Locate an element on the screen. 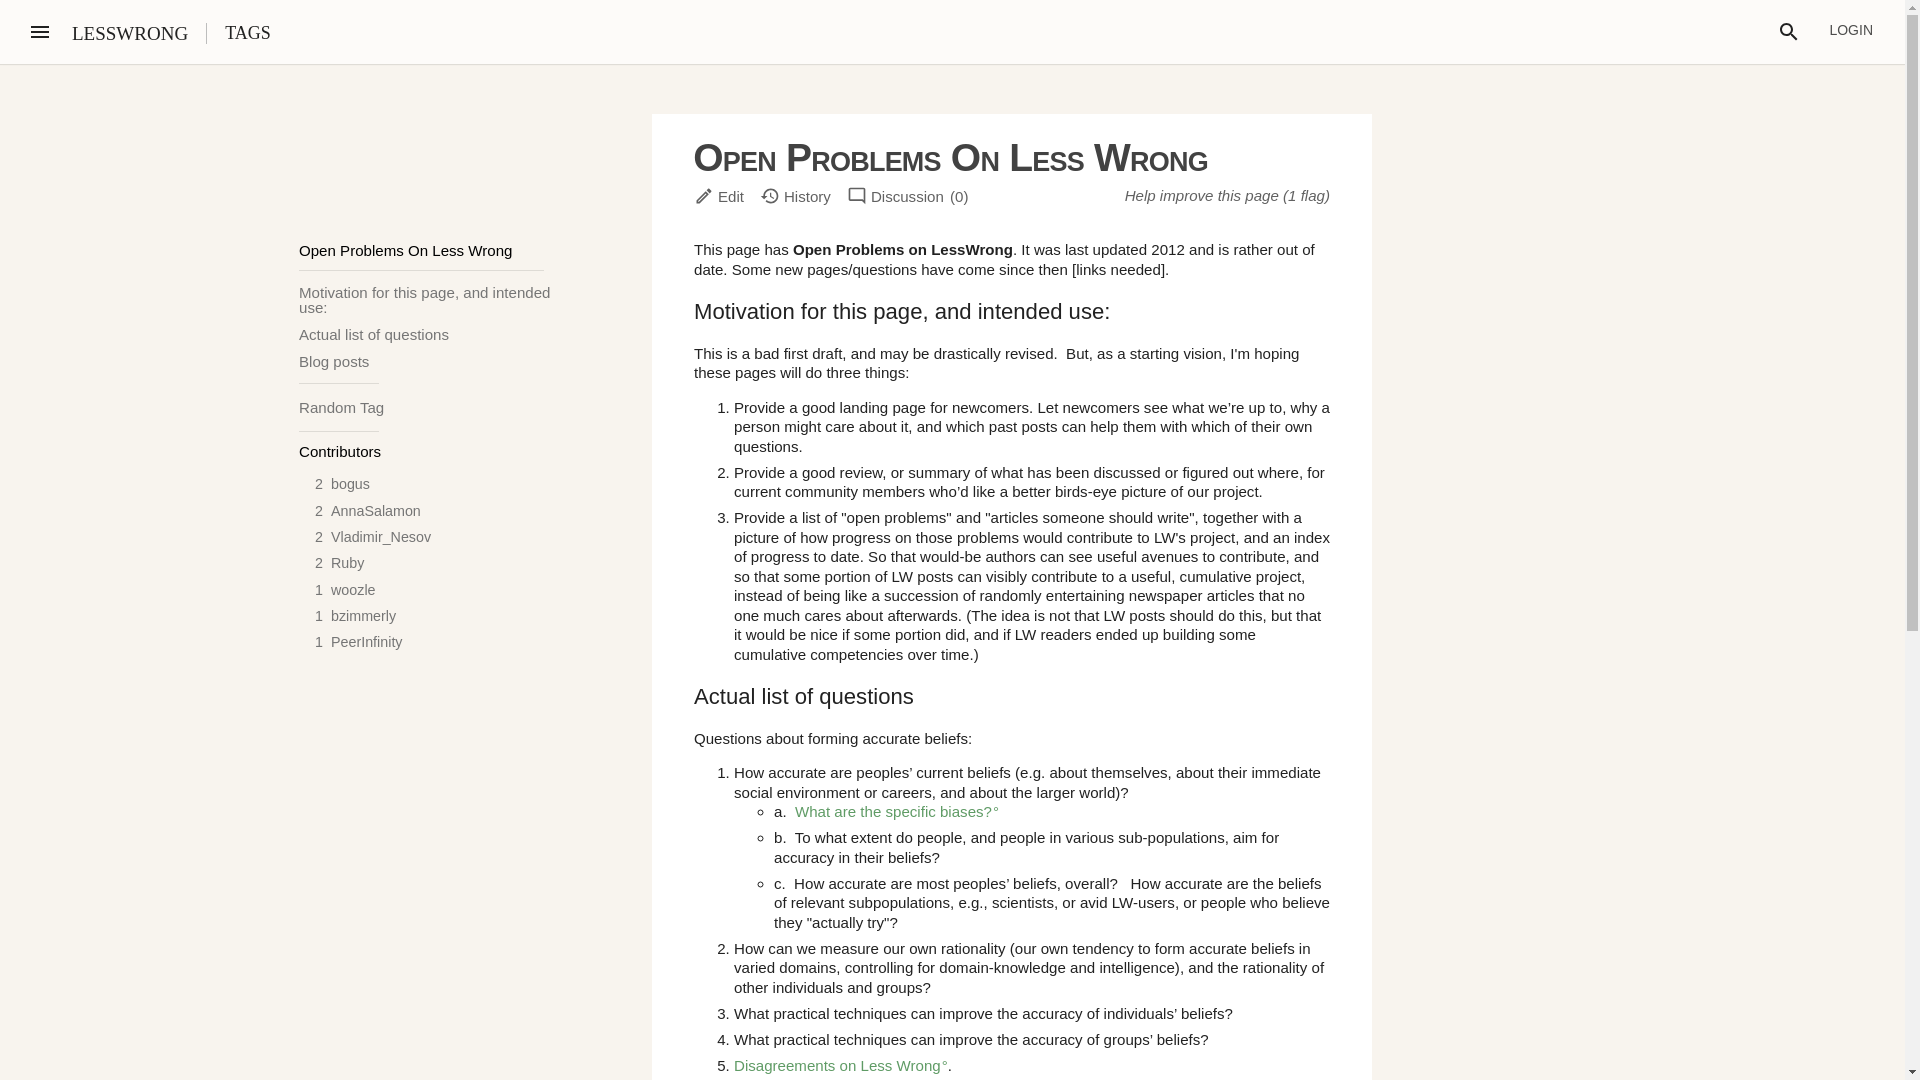 This screenshot has height=1080, width=1920. woozle is located at coordinates (353, 590).